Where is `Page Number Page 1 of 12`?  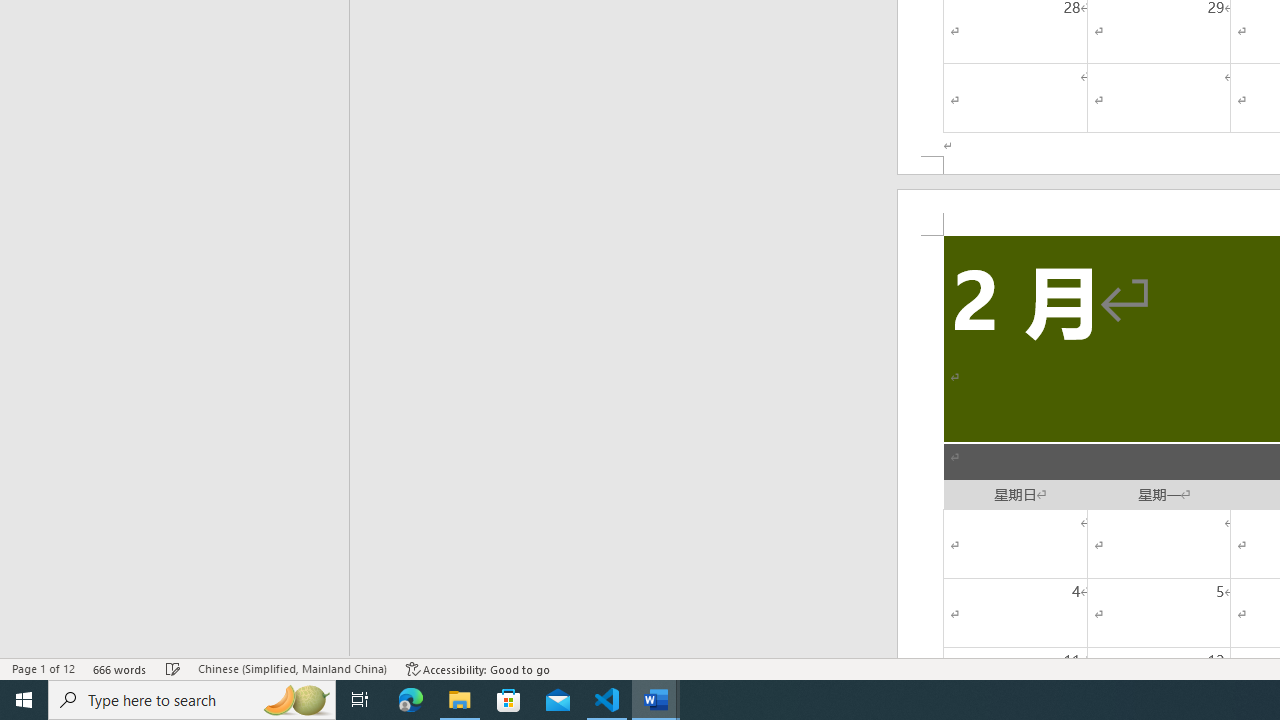
Page Number Page 1 of 12 is located at coordinates (43, 668).